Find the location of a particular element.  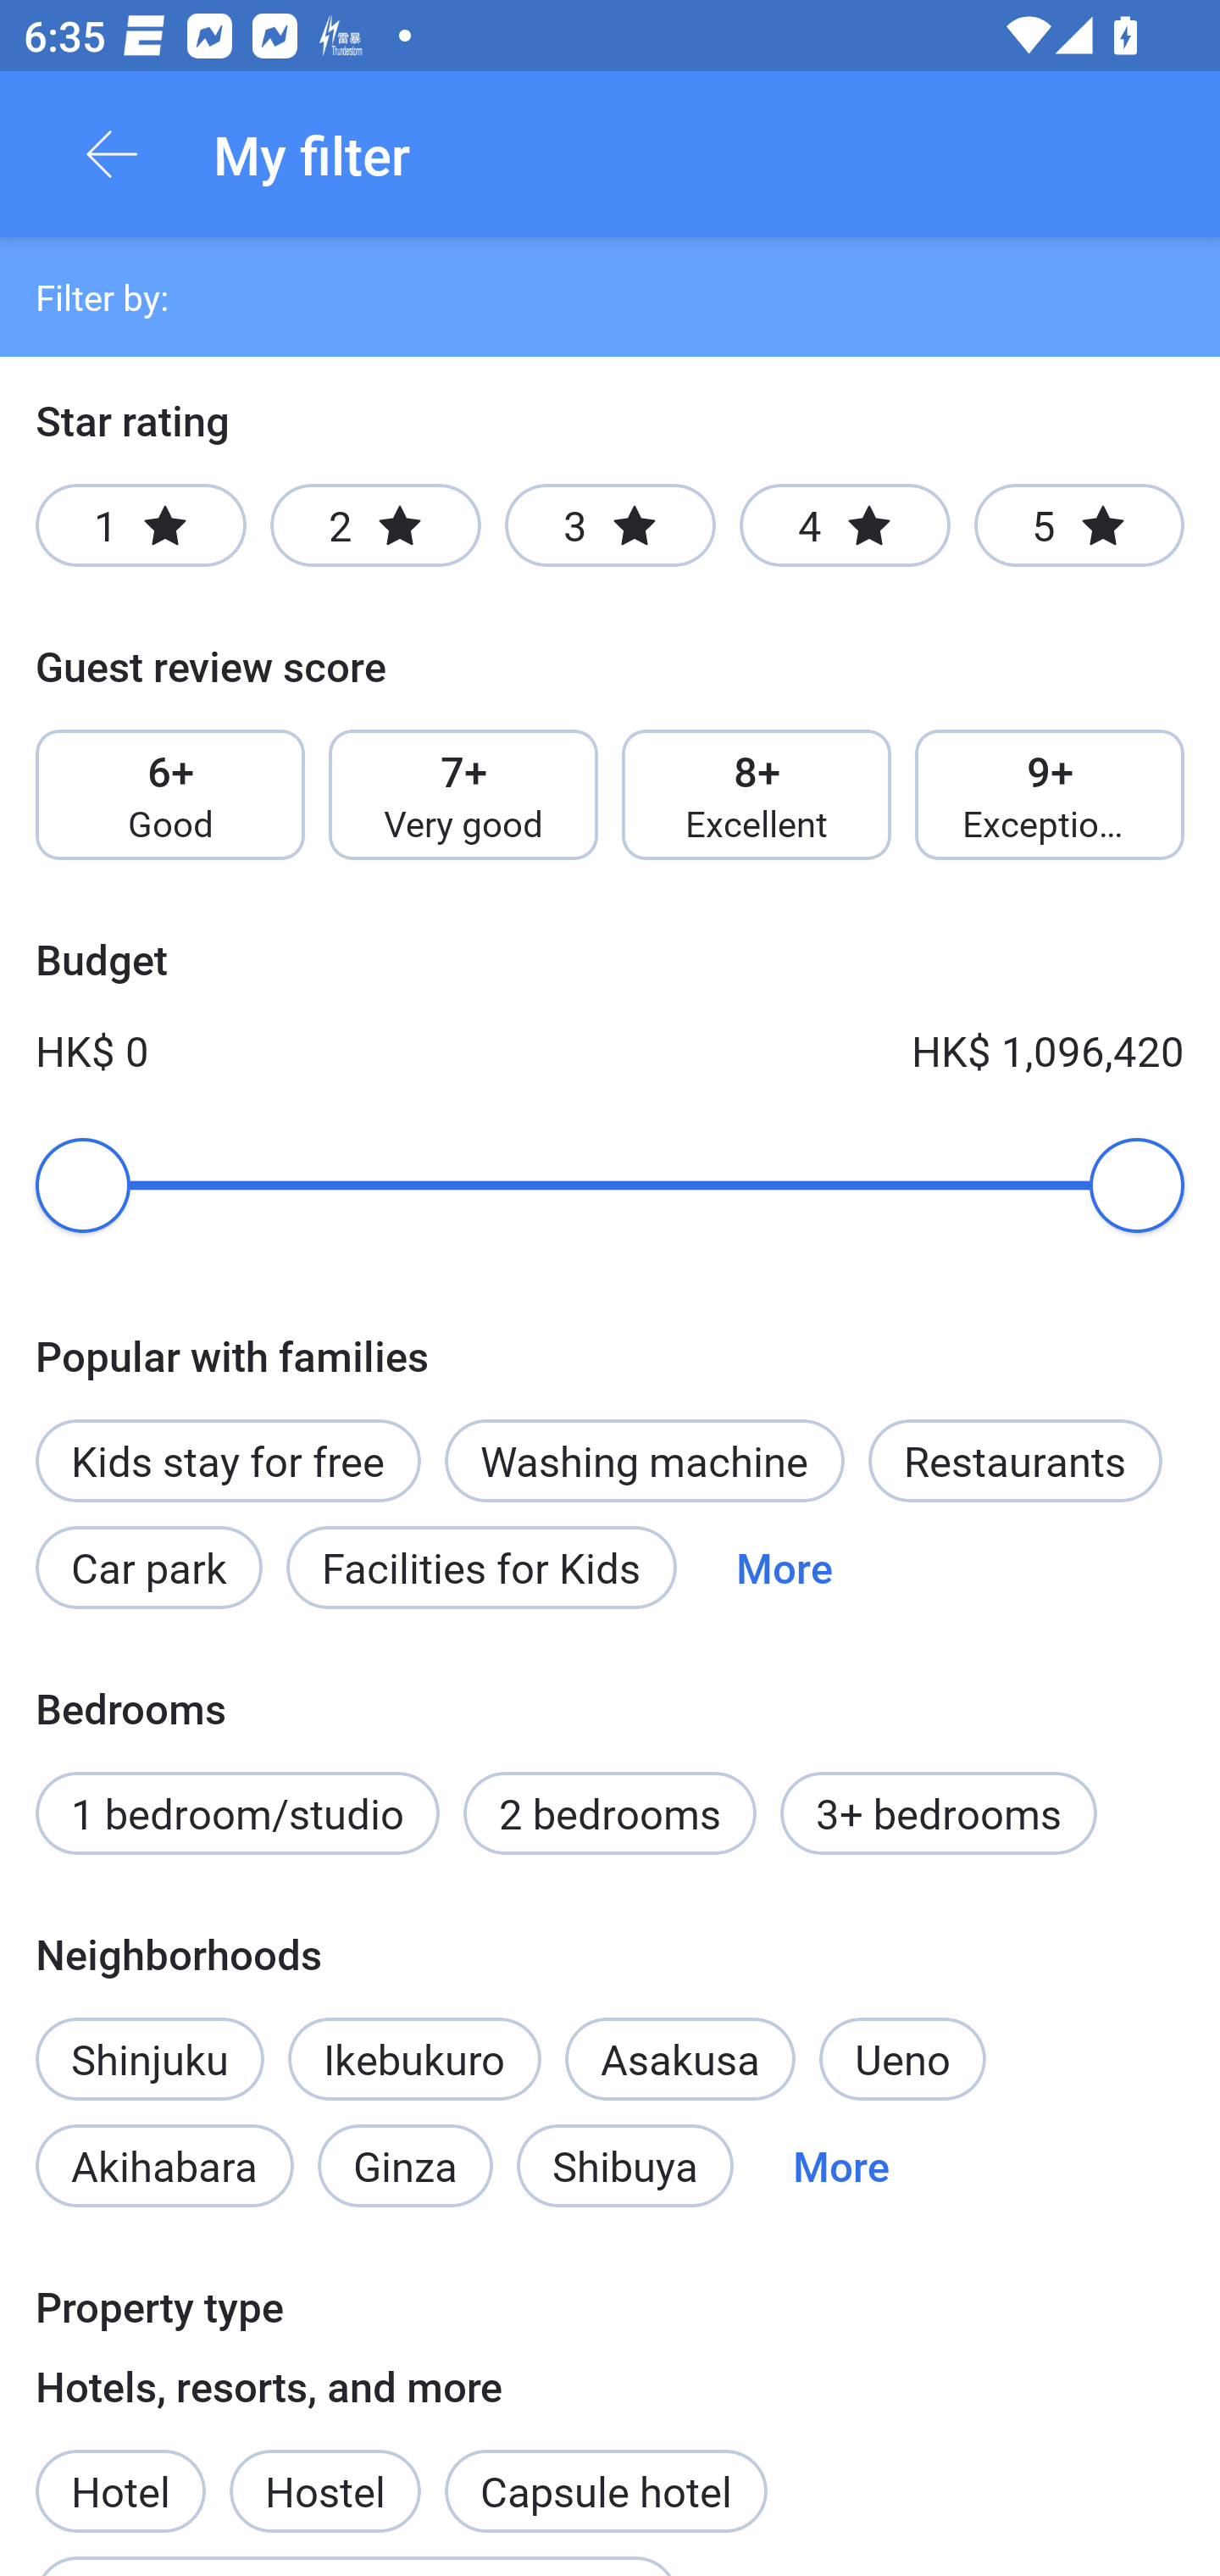

1 bedroom/studio is located at coordinates (237, 1813).